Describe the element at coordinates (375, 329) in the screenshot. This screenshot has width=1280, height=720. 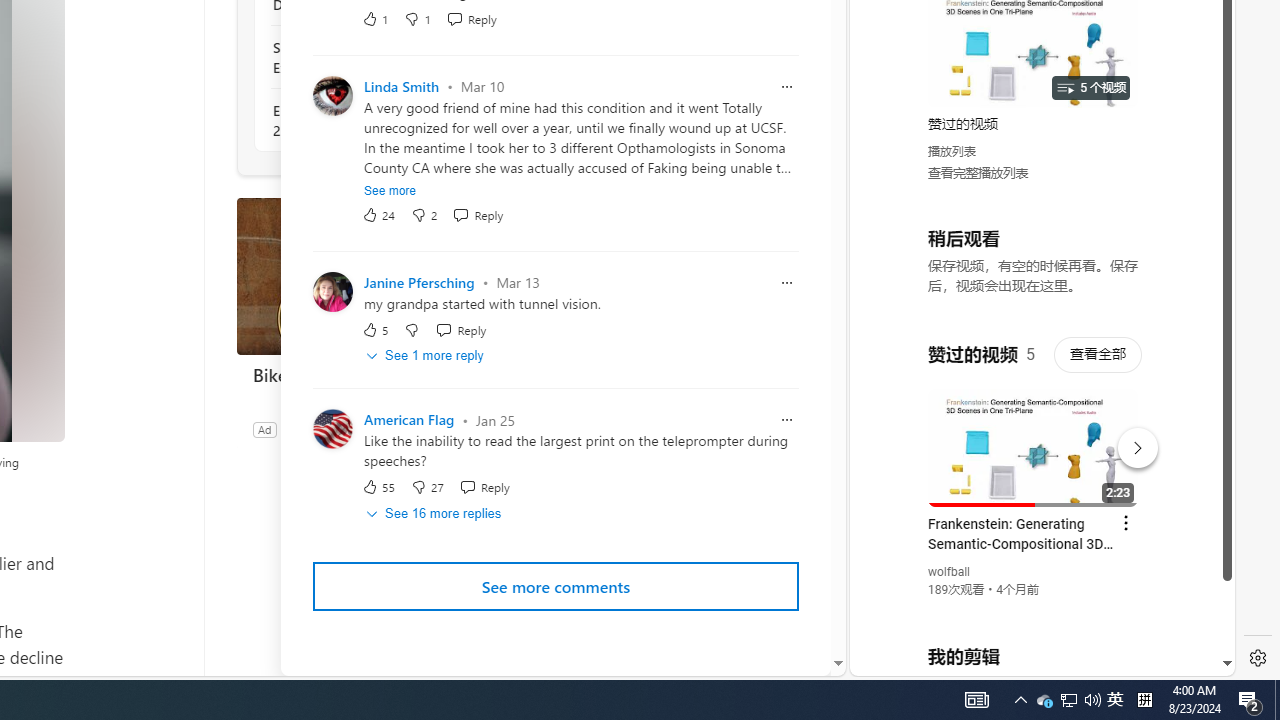
I see `5 Like` at that location.